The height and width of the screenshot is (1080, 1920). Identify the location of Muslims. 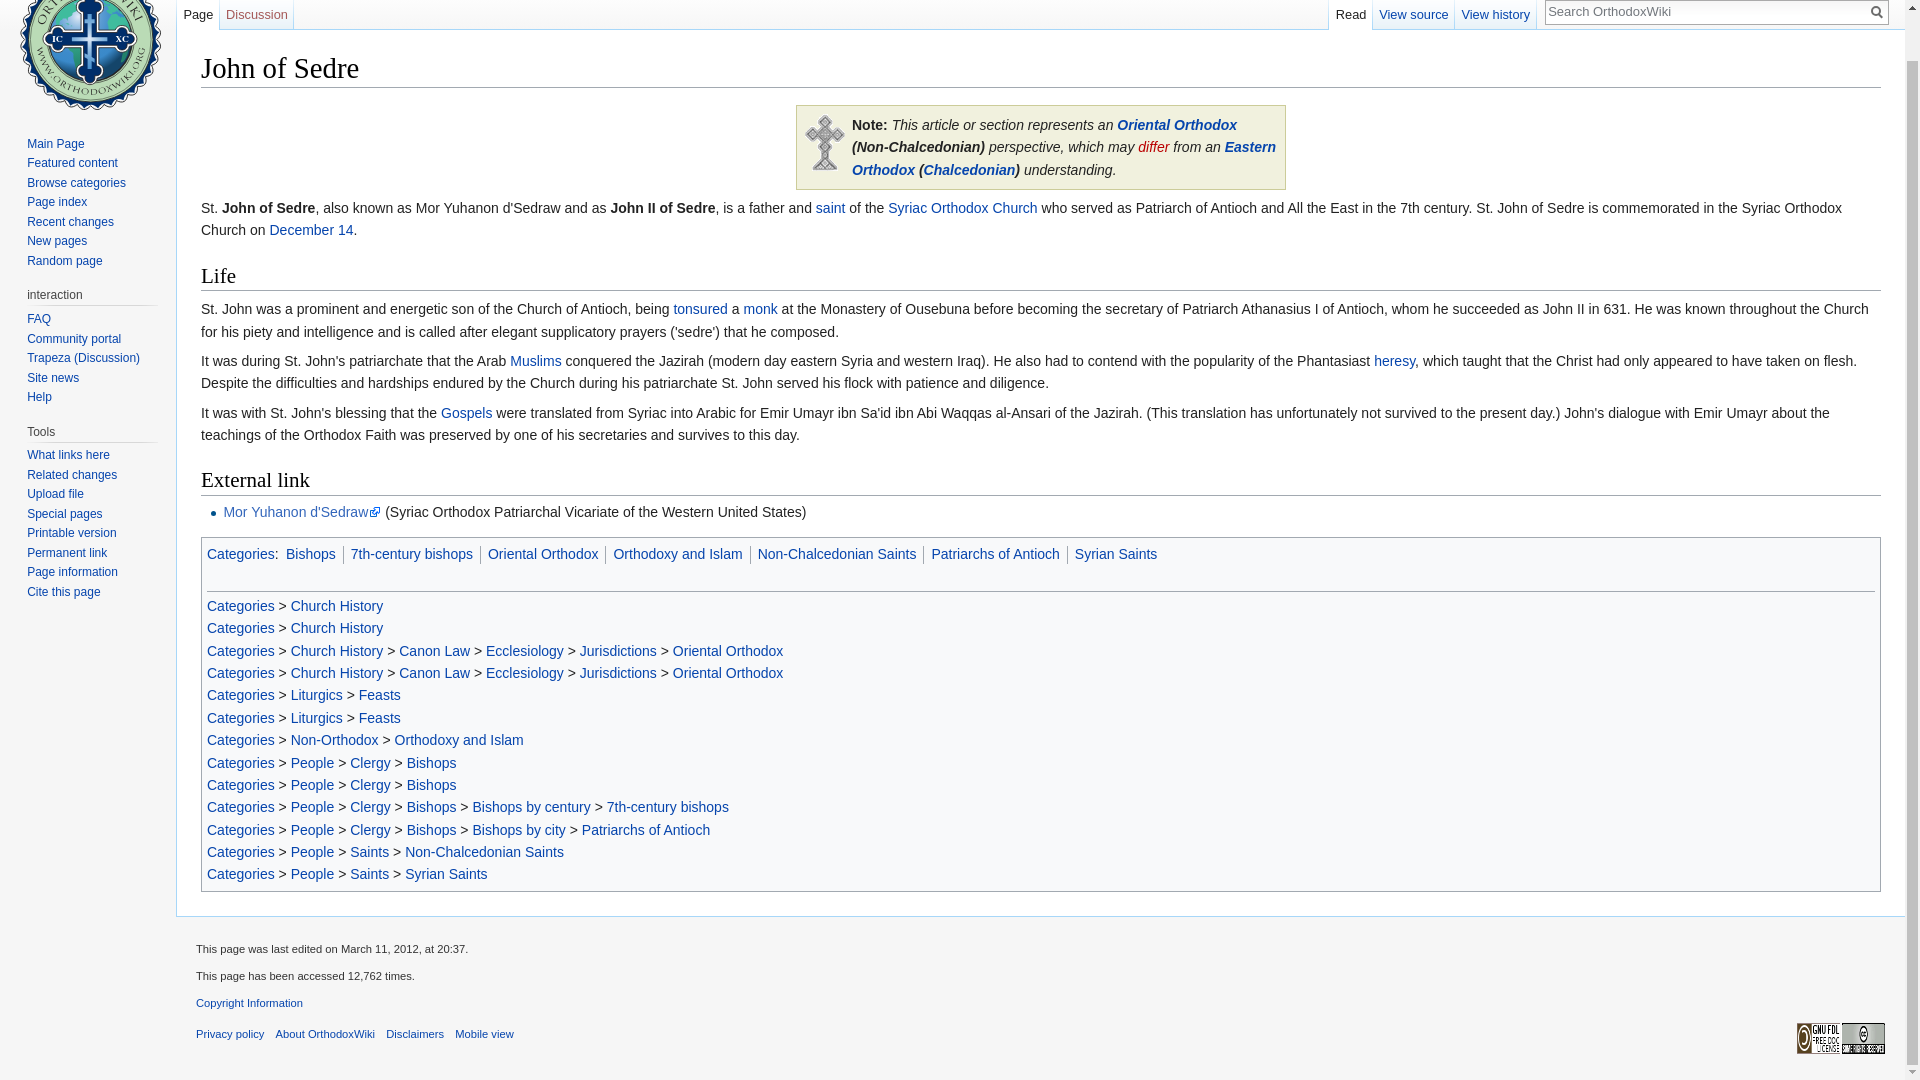
(535, 361).